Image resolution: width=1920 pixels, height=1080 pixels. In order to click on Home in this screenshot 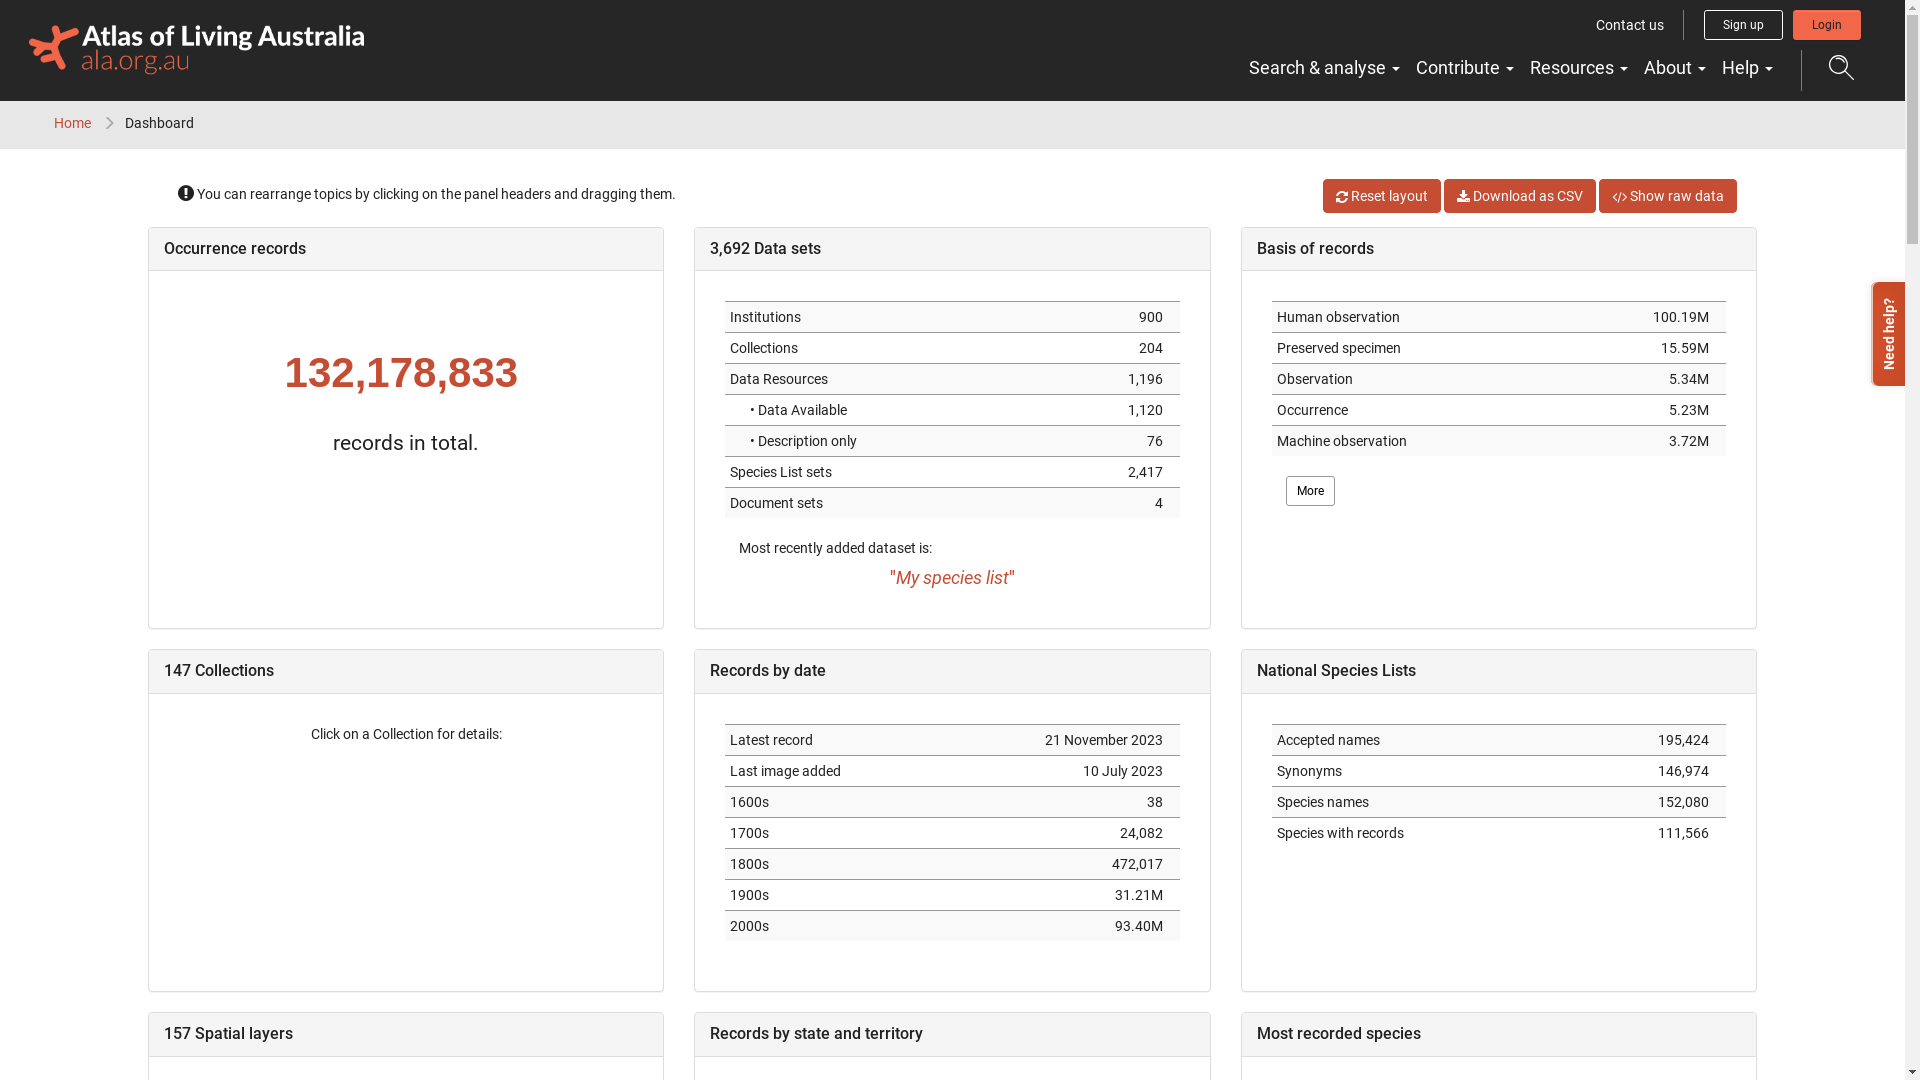, I will do `click(72, 123)`.